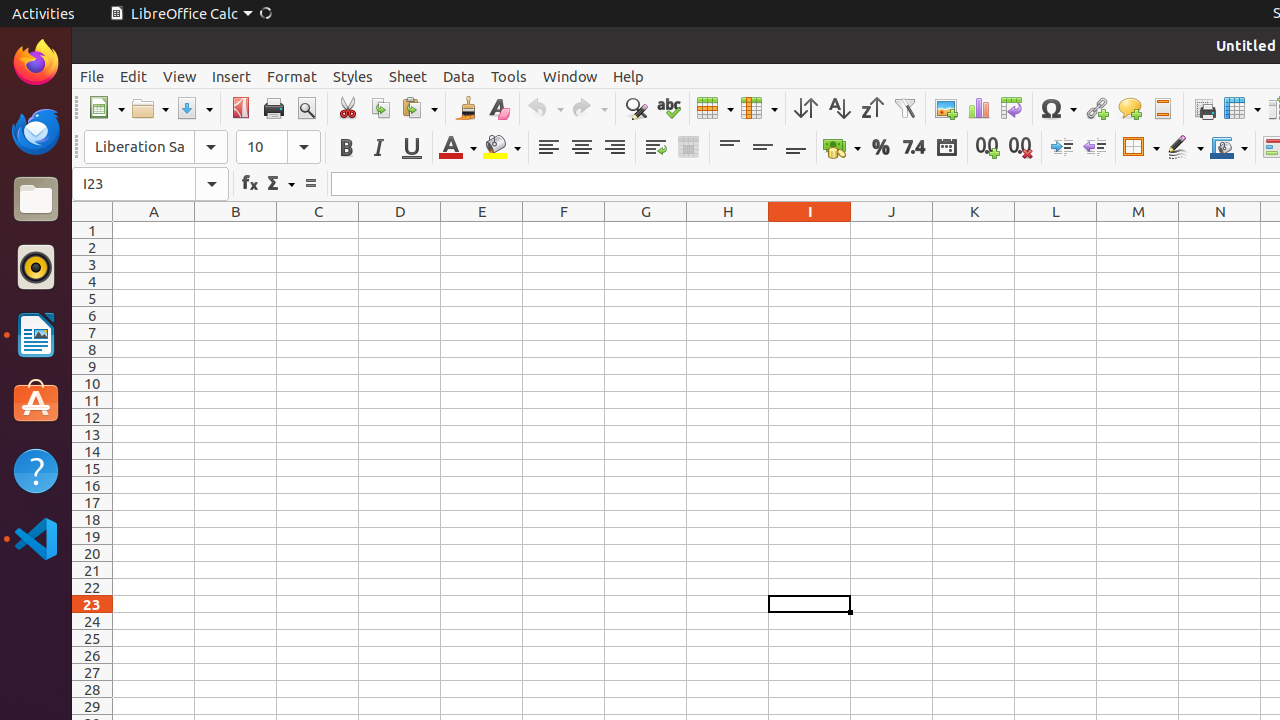 This screenshot has width=1280, height=720. I want to click on Align Center, so click(582, 148).